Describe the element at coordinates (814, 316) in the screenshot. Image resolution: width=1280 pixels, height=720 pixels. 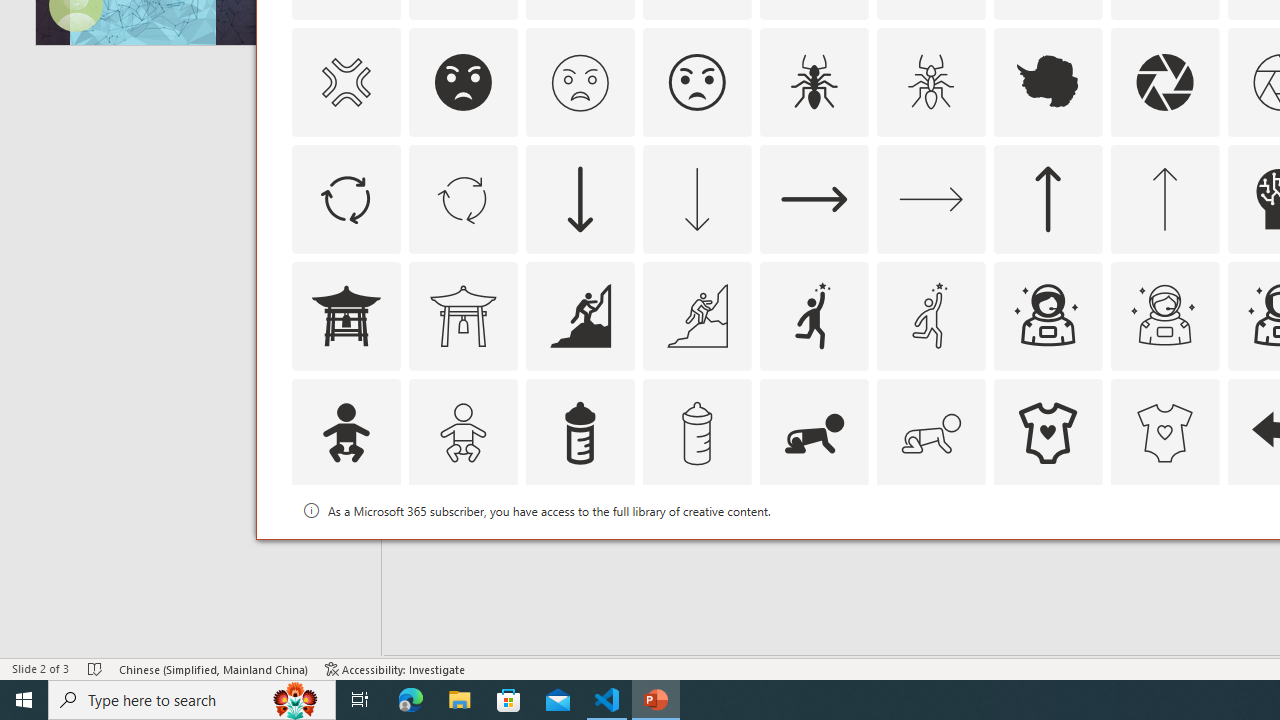
I see `AutomationID: Icons_Aspiration1` at that location.